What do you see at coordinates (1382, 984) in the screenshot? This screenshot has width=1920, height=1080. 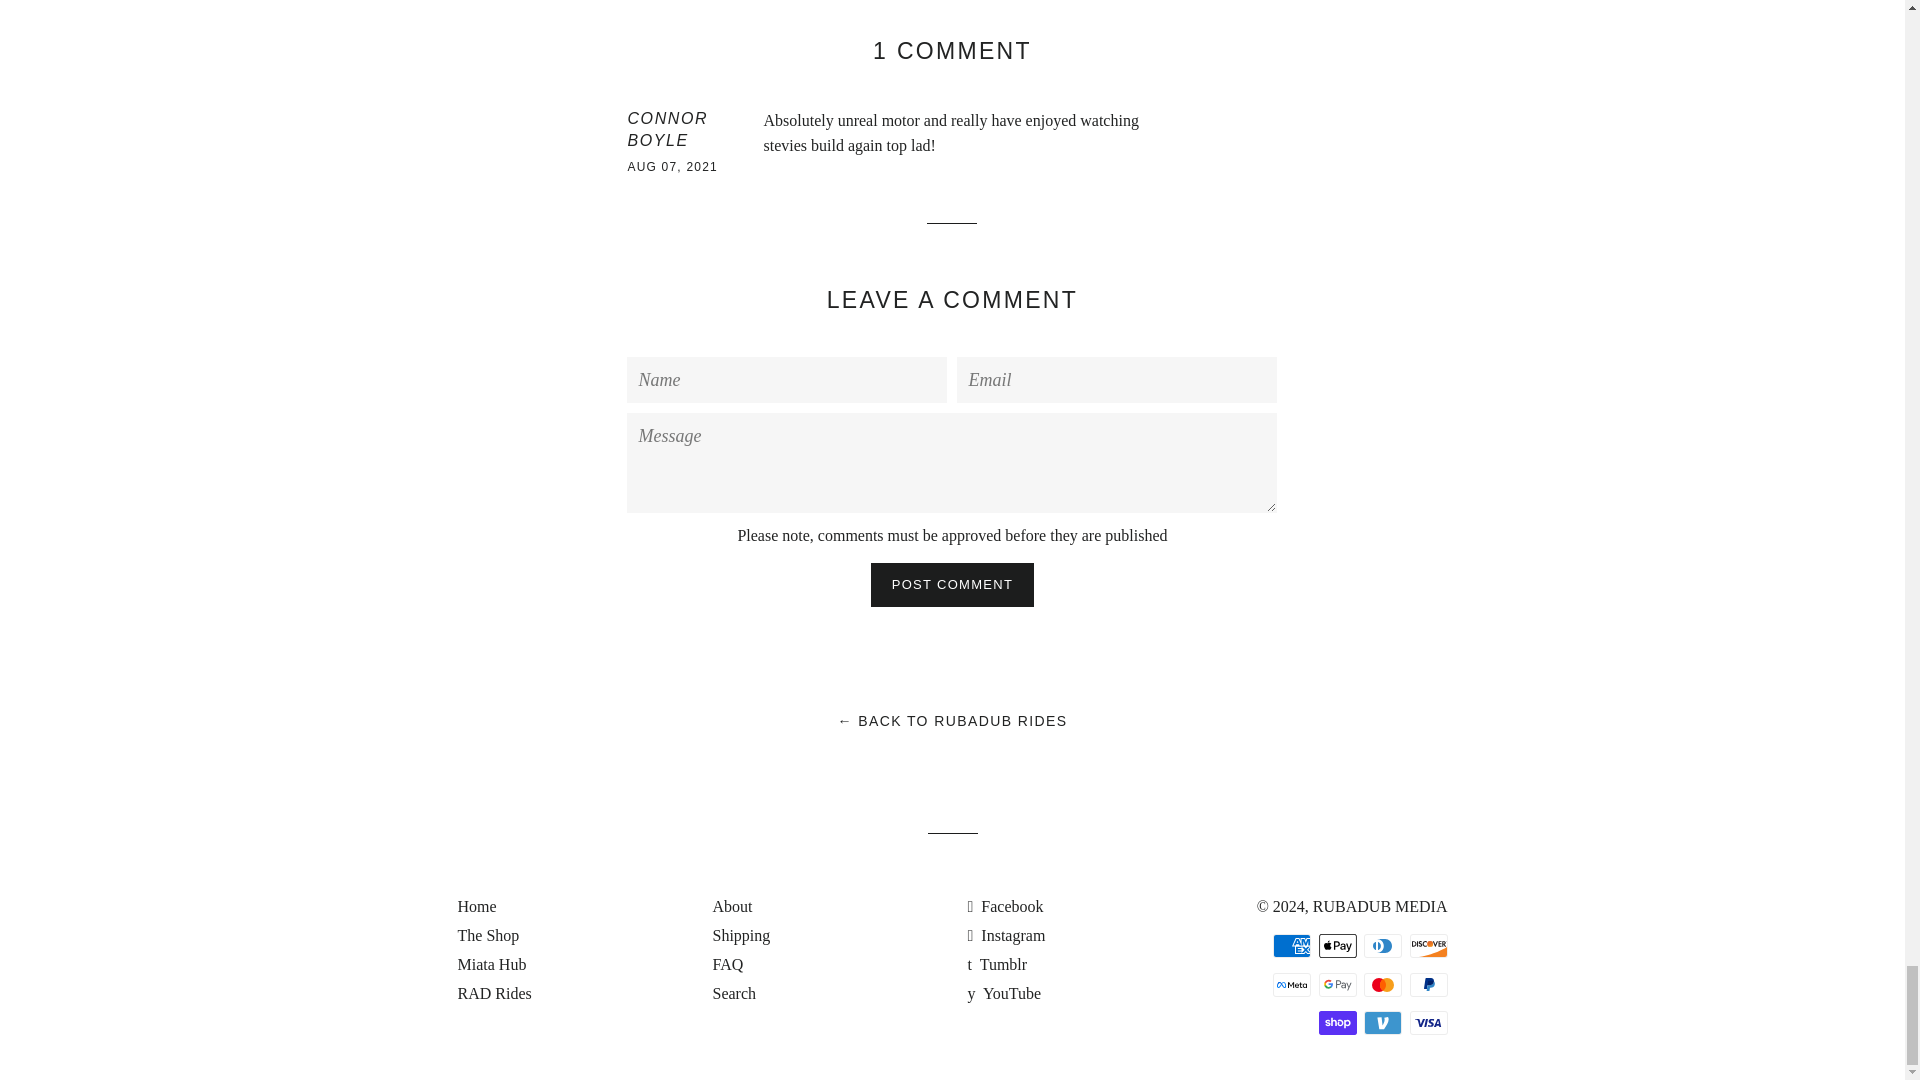 I see `Mastercard` at bounding box center [1382, 984].